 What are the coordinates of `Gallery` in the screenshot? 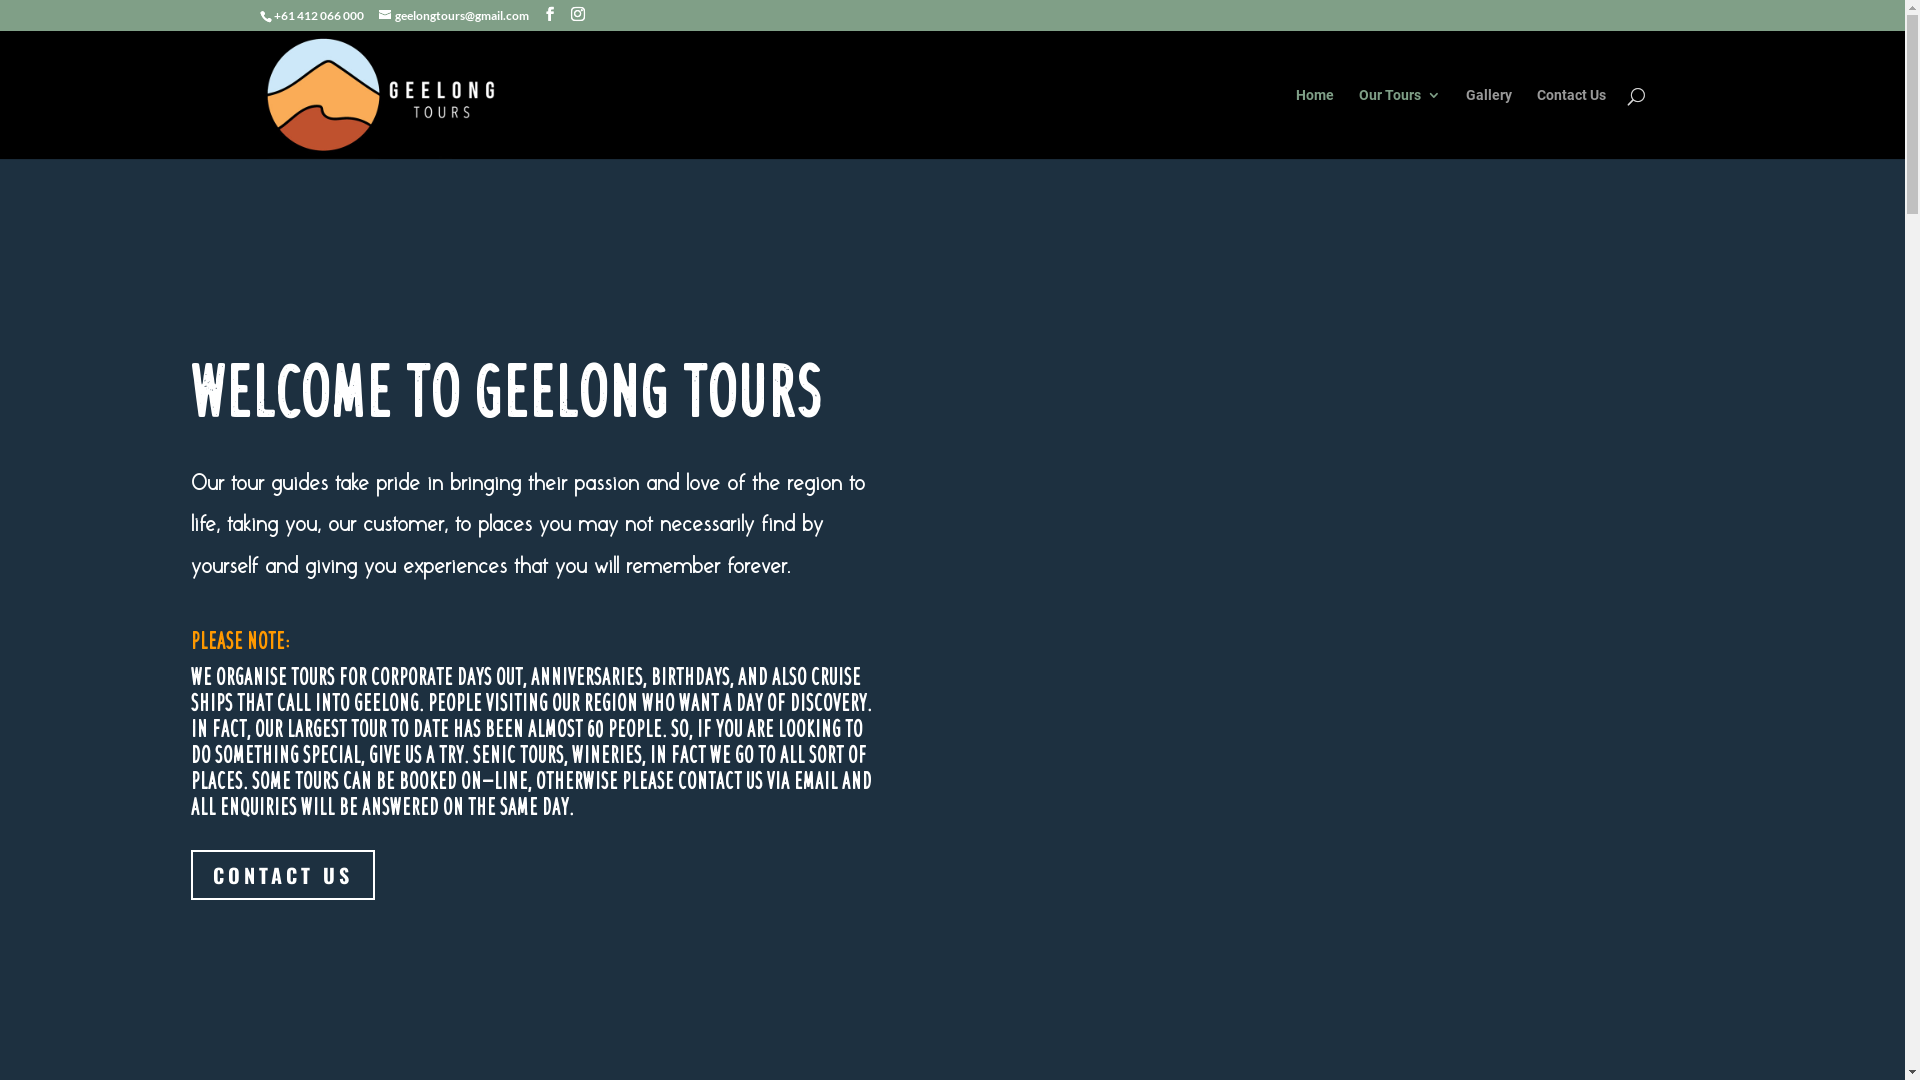 It's located at (1489, 124).